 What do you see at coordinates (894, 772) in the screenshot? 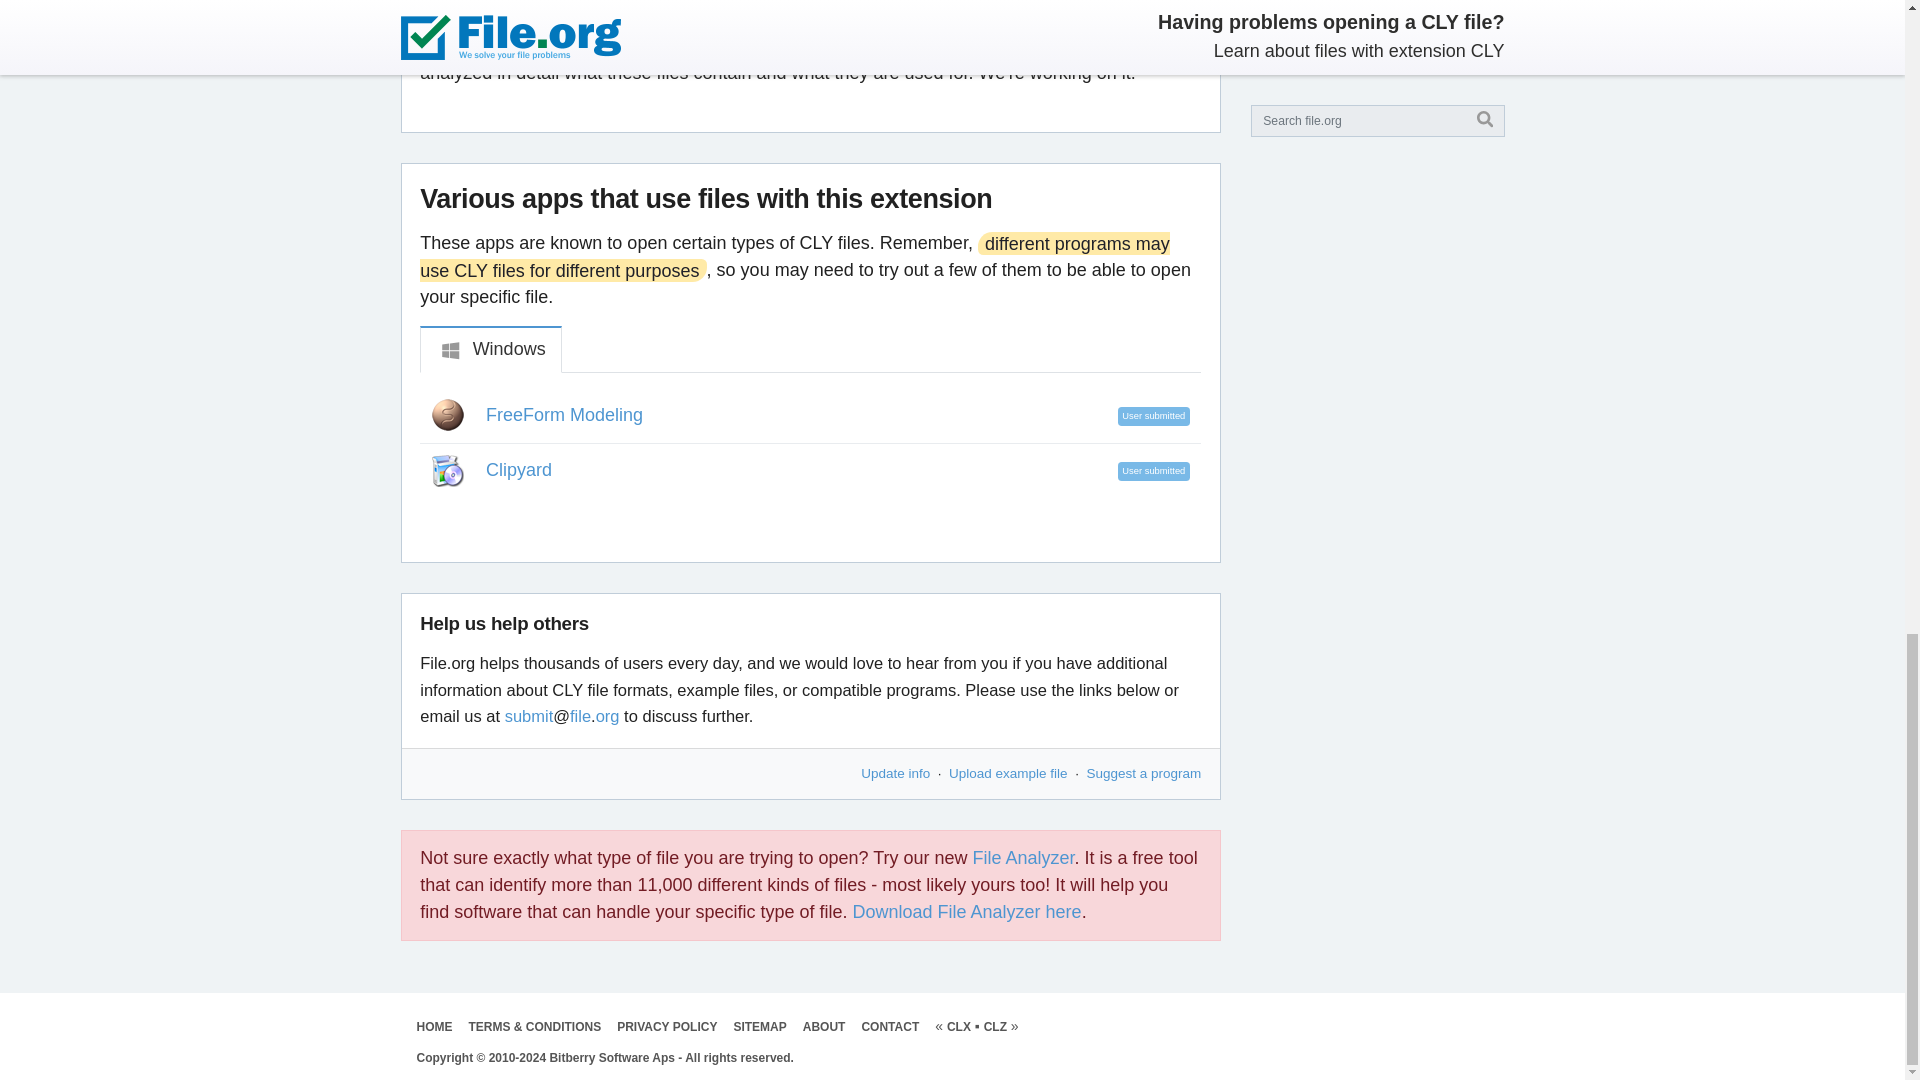
I see `Update info` at bounding box center [894, 772].